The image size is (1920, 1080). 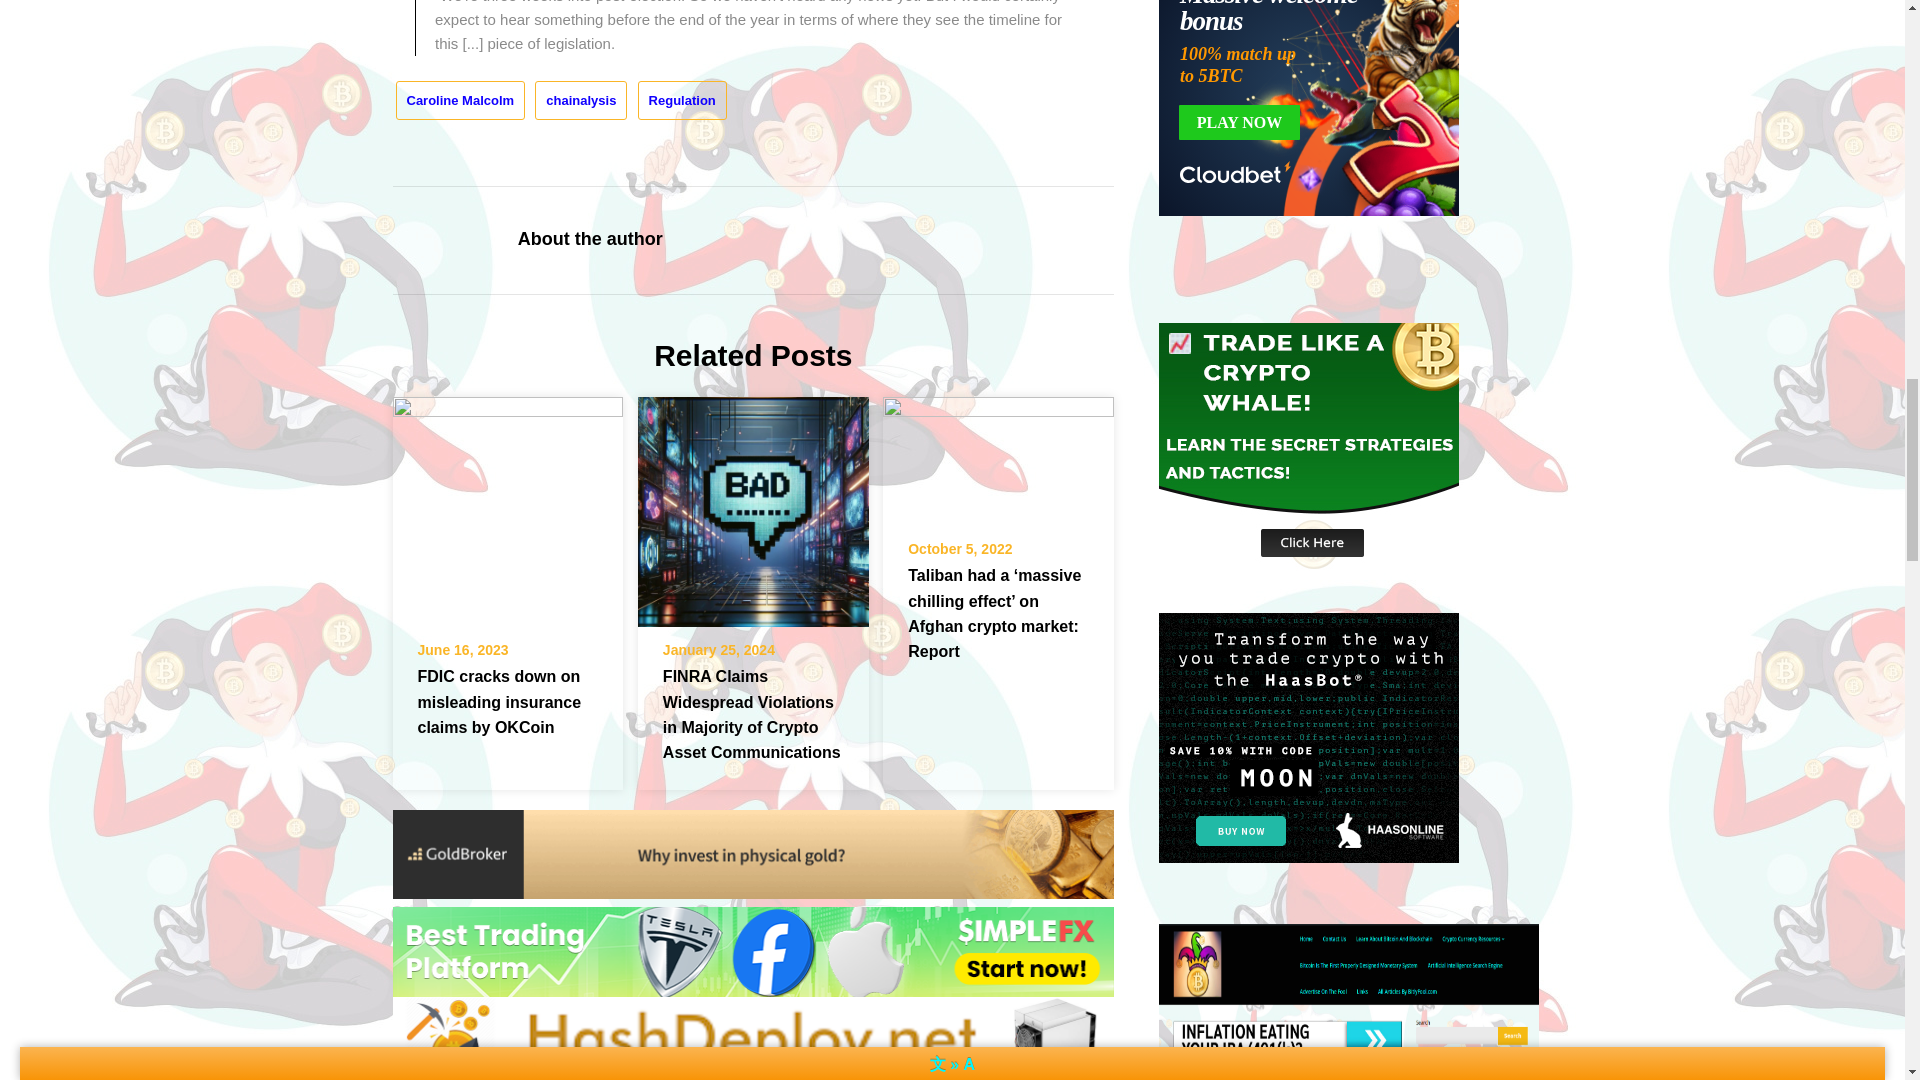 What do you see at coordinates (682, 100) in the screenshot?
I see `Regulation` at bounding box center [682, 100].